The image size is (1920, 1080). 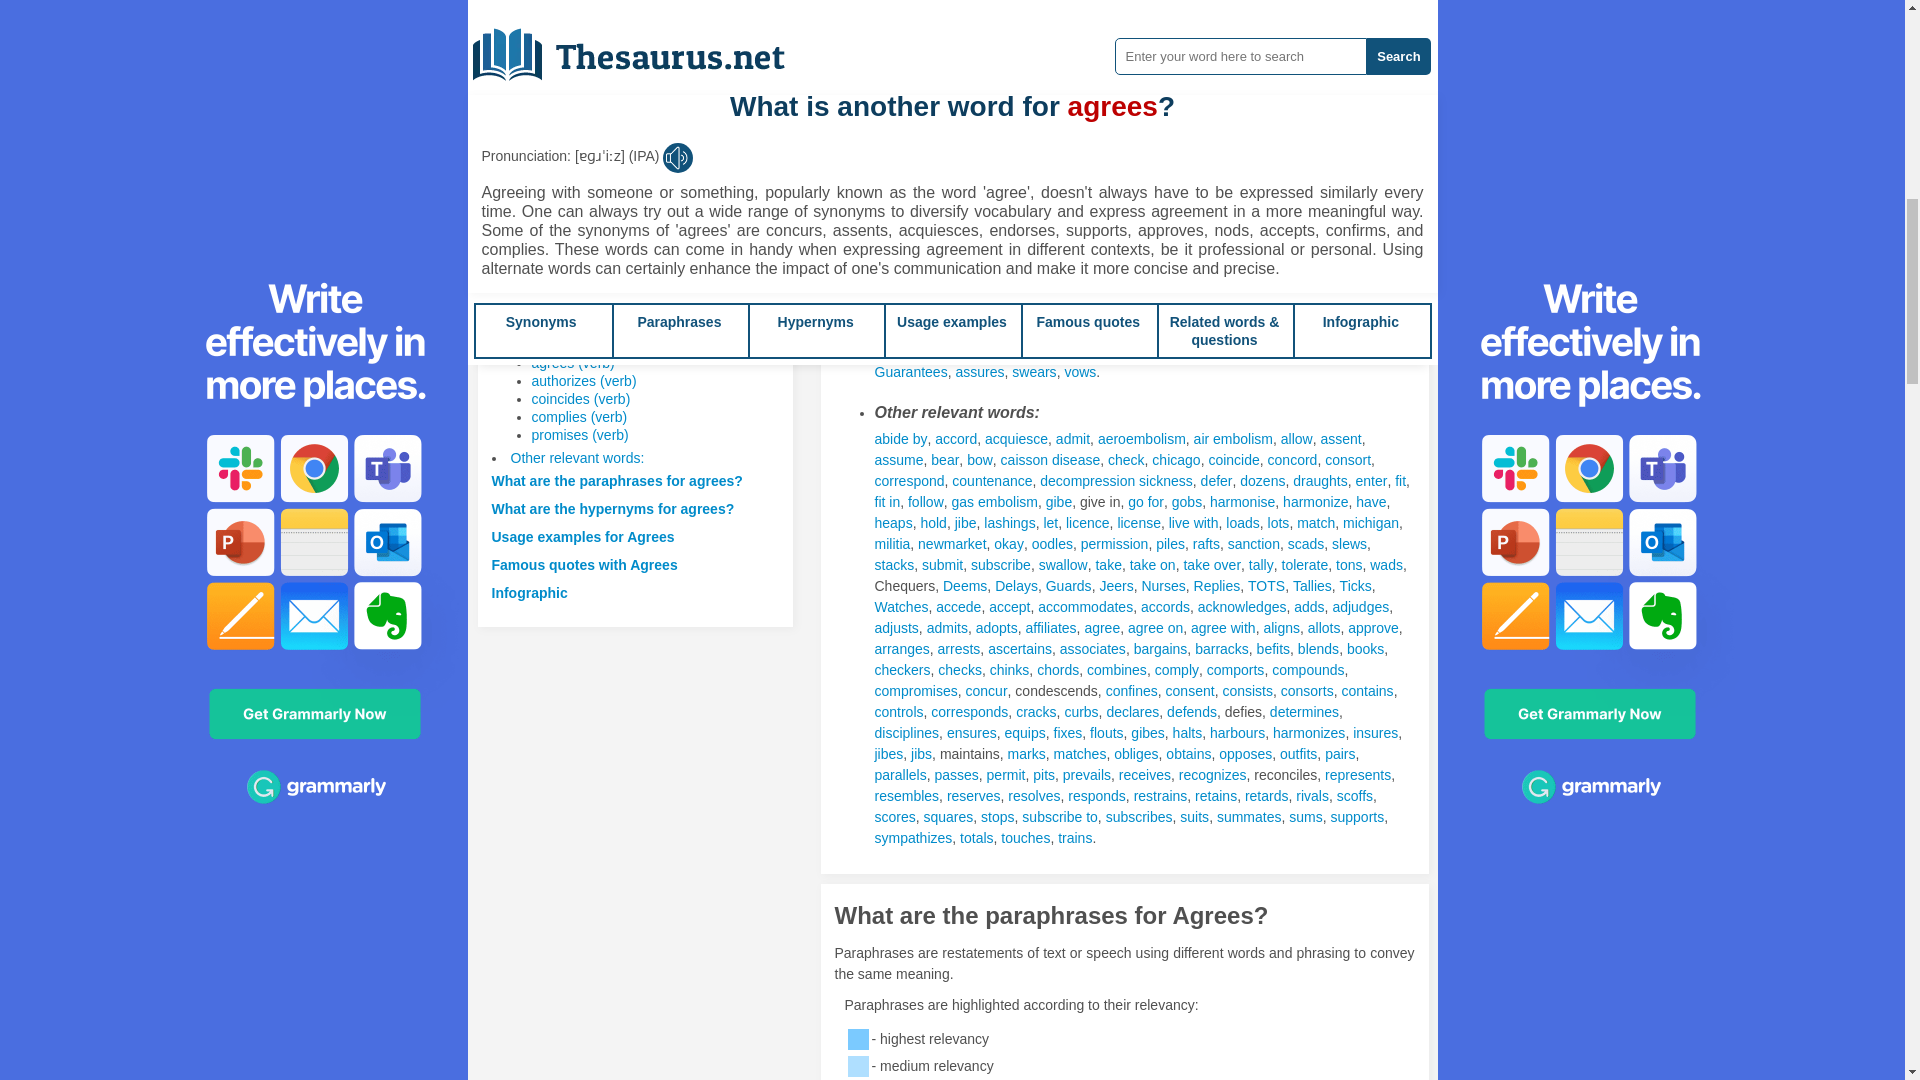 What do you see at coordinates (1311, 40) in the screenshot?
I see `Synonyms for Agrees` at bounding box center [1311, 40].